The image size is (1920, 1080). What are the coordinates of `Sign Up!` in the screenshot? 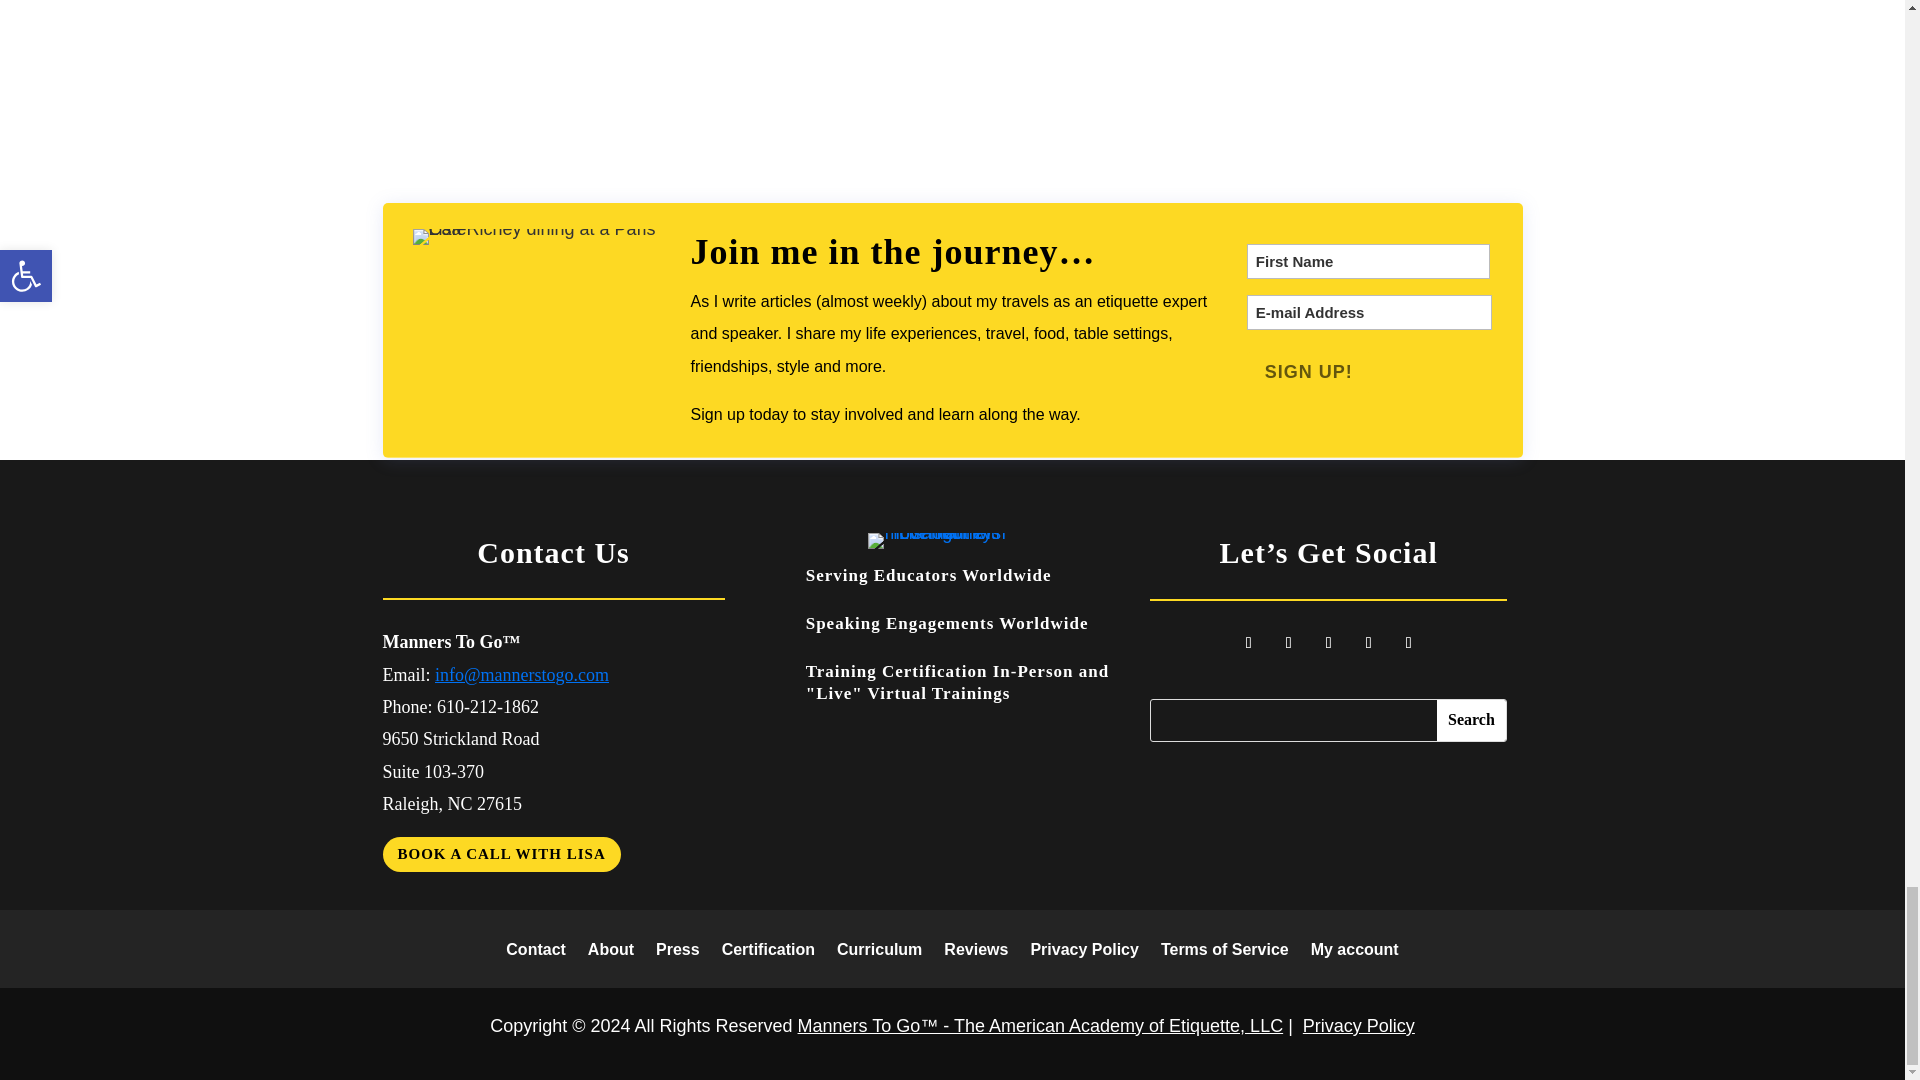 It's located at (1308, 372).